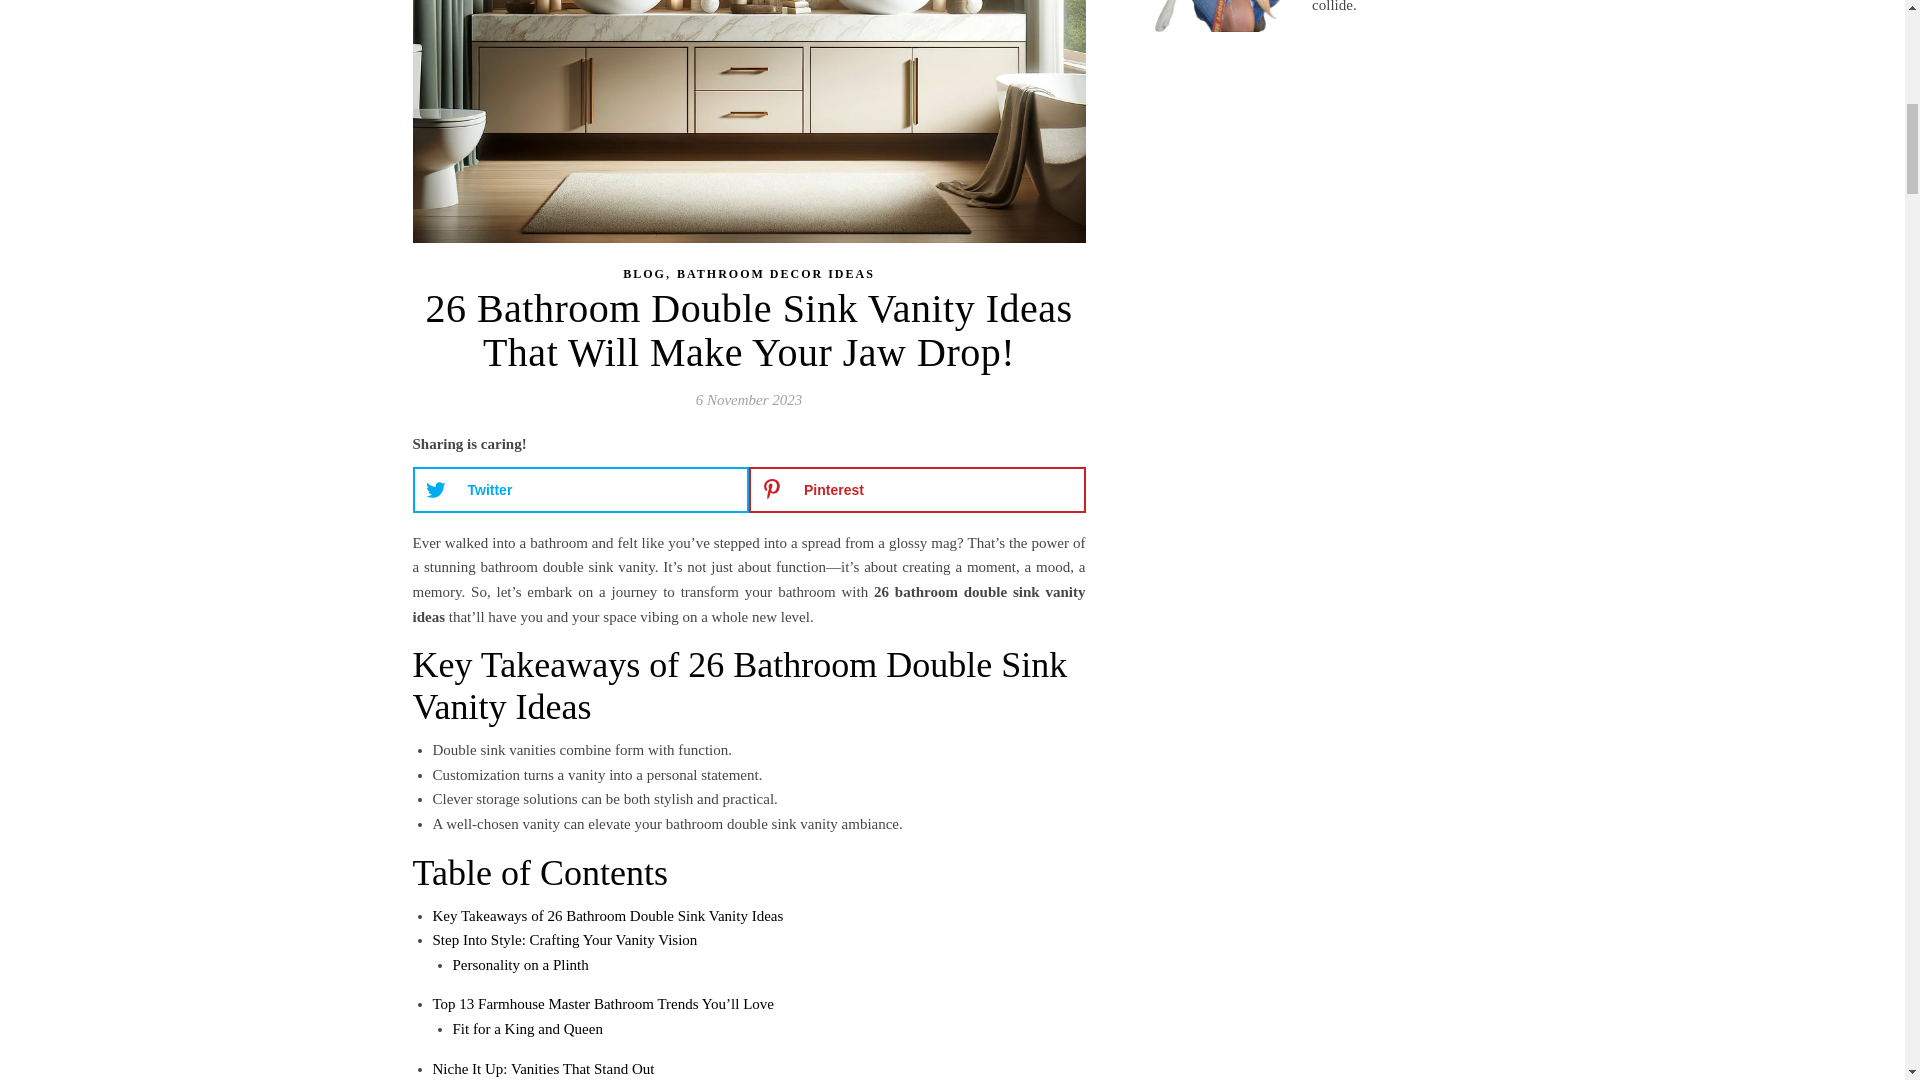 The image size is (1920, 1080). What do you see at coordinates (526, 1028) in the screenshot?
I see `Fit for a King and Queen` at bounding box center [526, 1028].